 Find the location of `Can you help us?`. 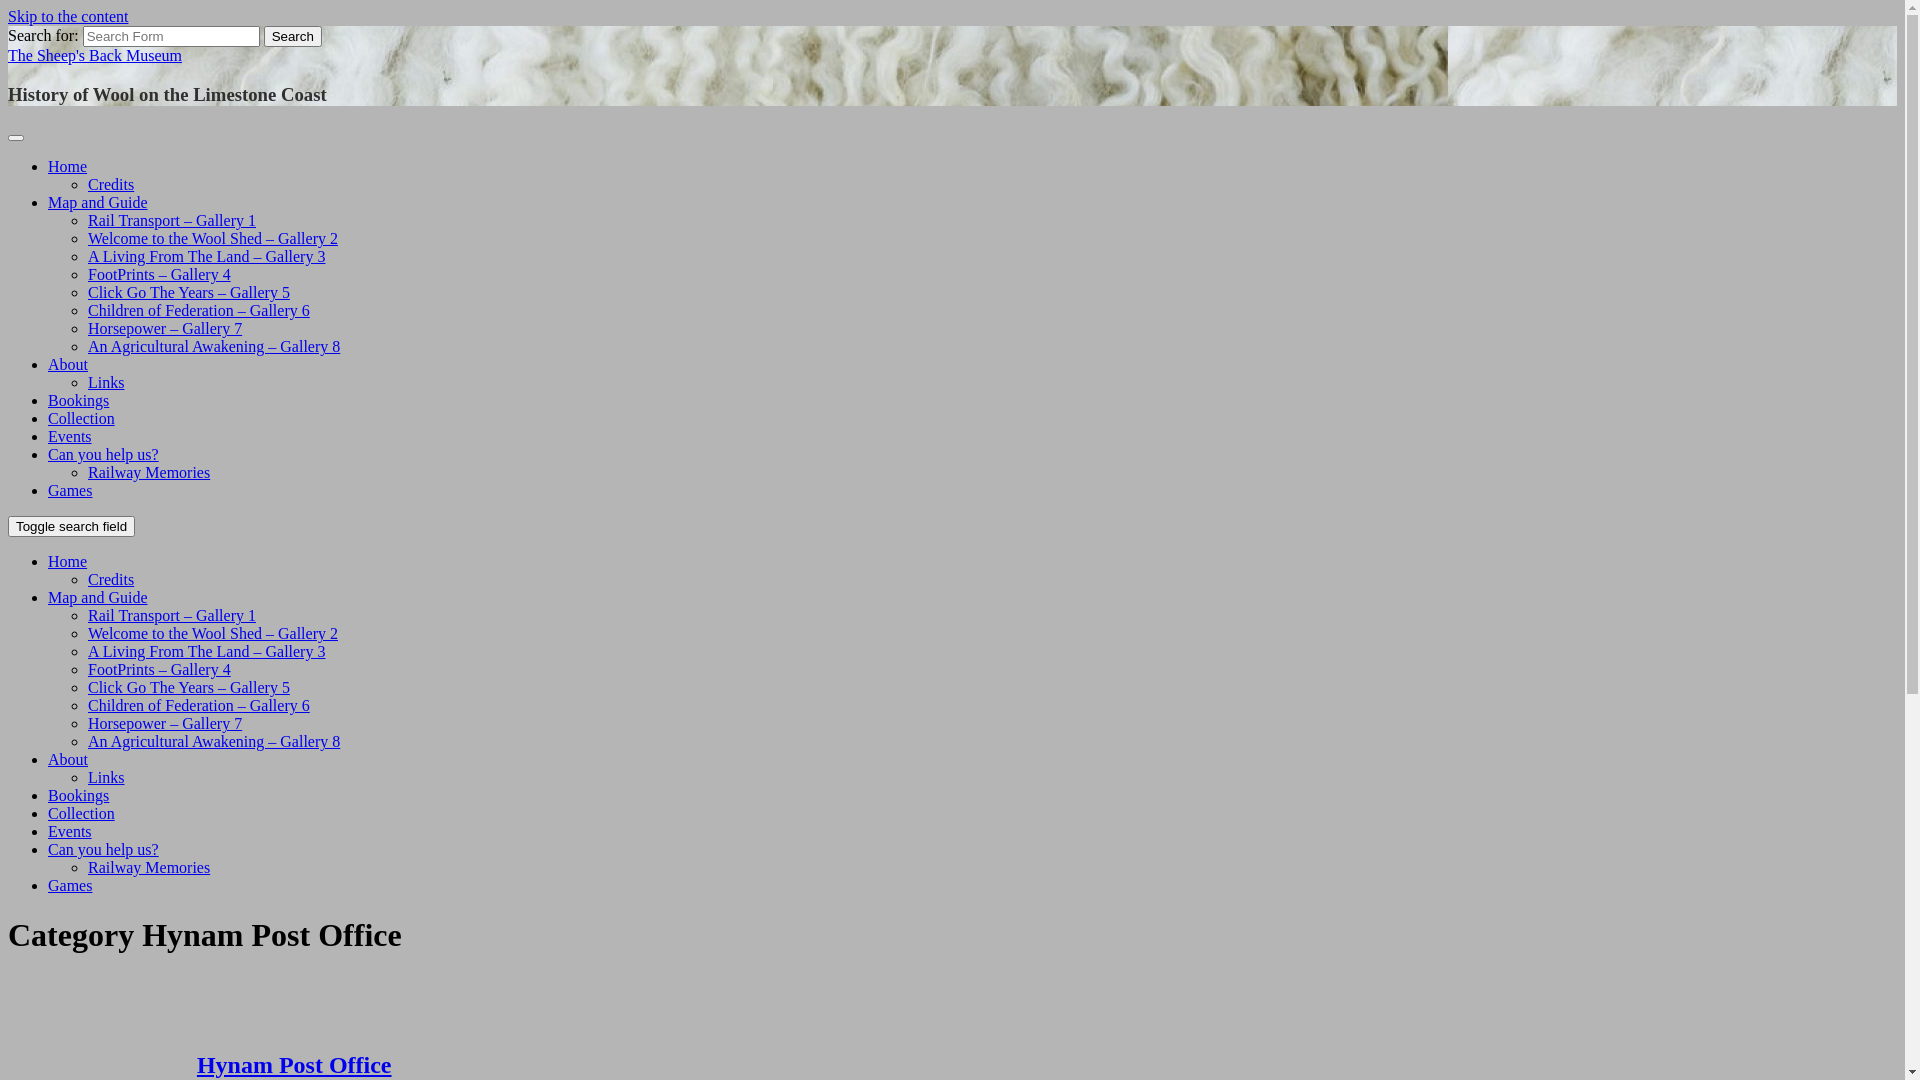

Can you help us? is located at coordinates (104, 454).